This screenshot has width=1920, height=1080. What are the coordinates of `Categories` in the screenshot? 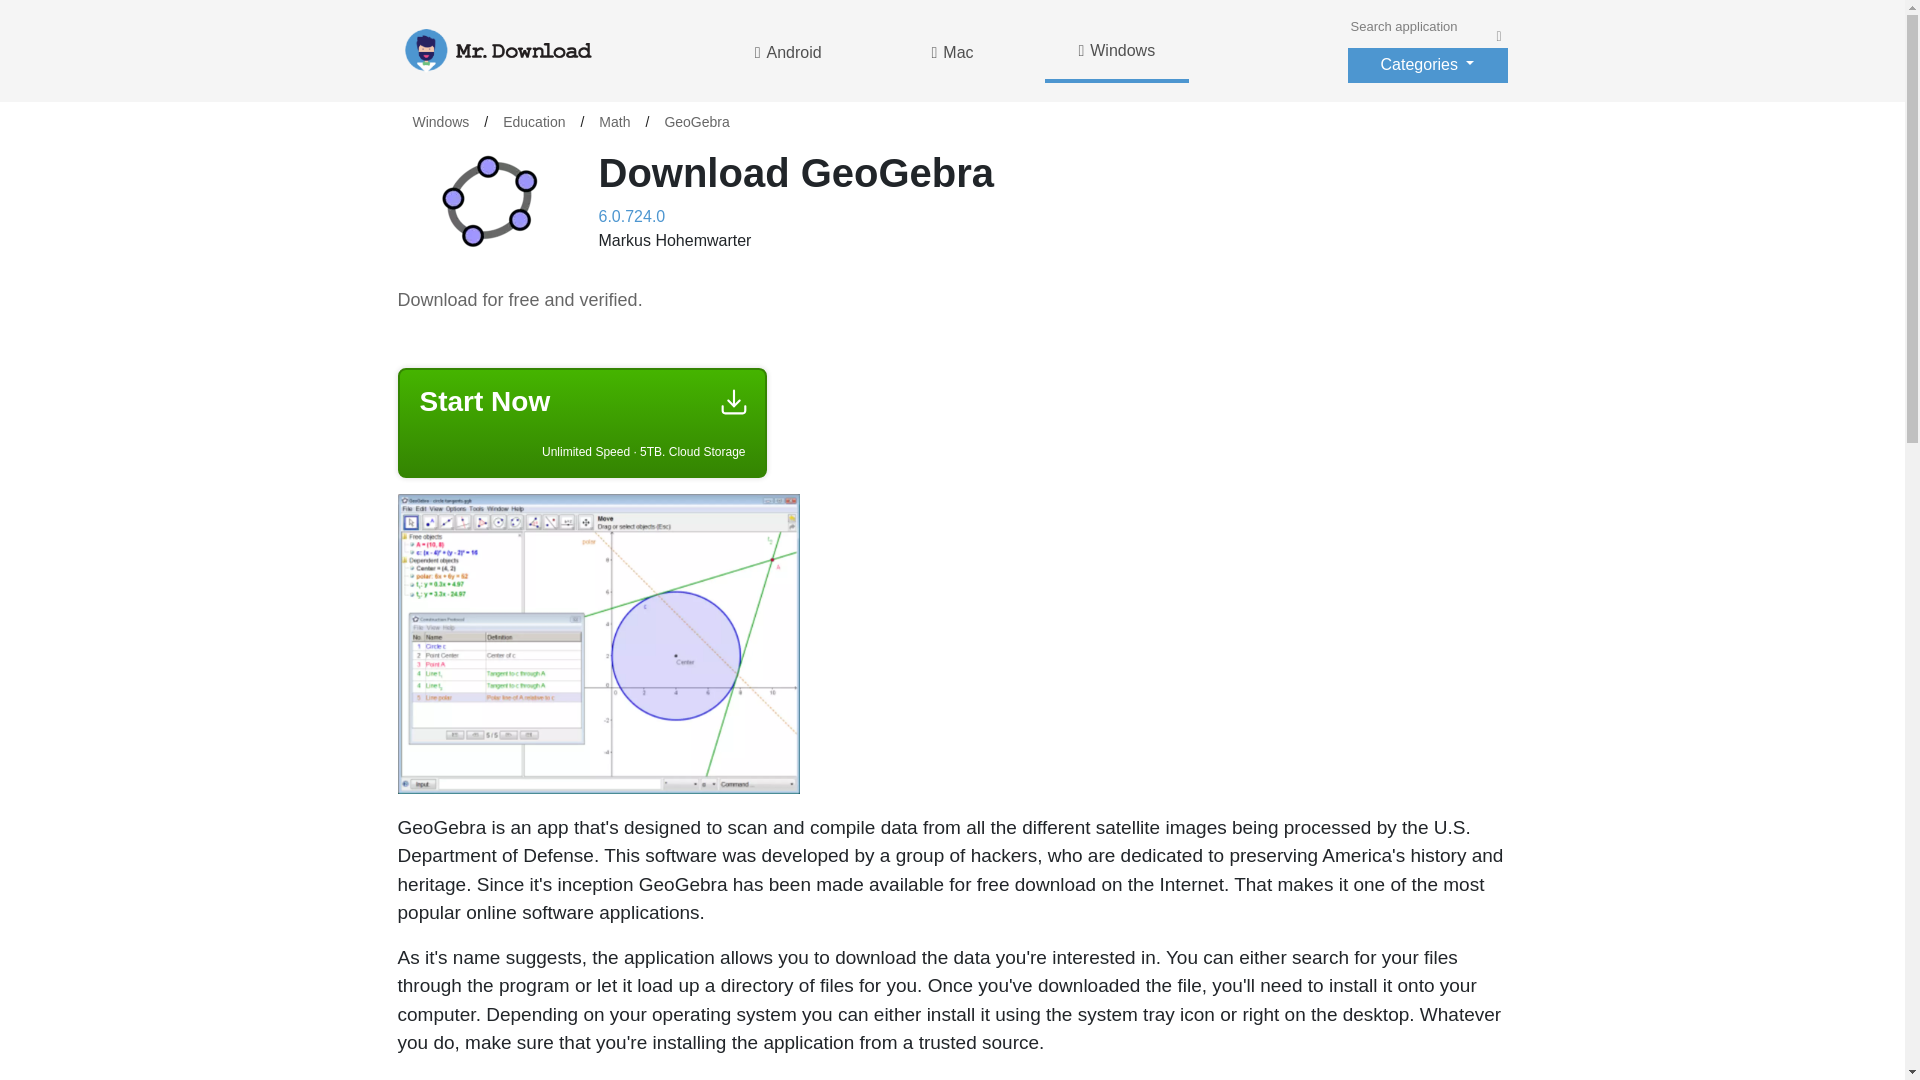 It's located at (1427, 64).